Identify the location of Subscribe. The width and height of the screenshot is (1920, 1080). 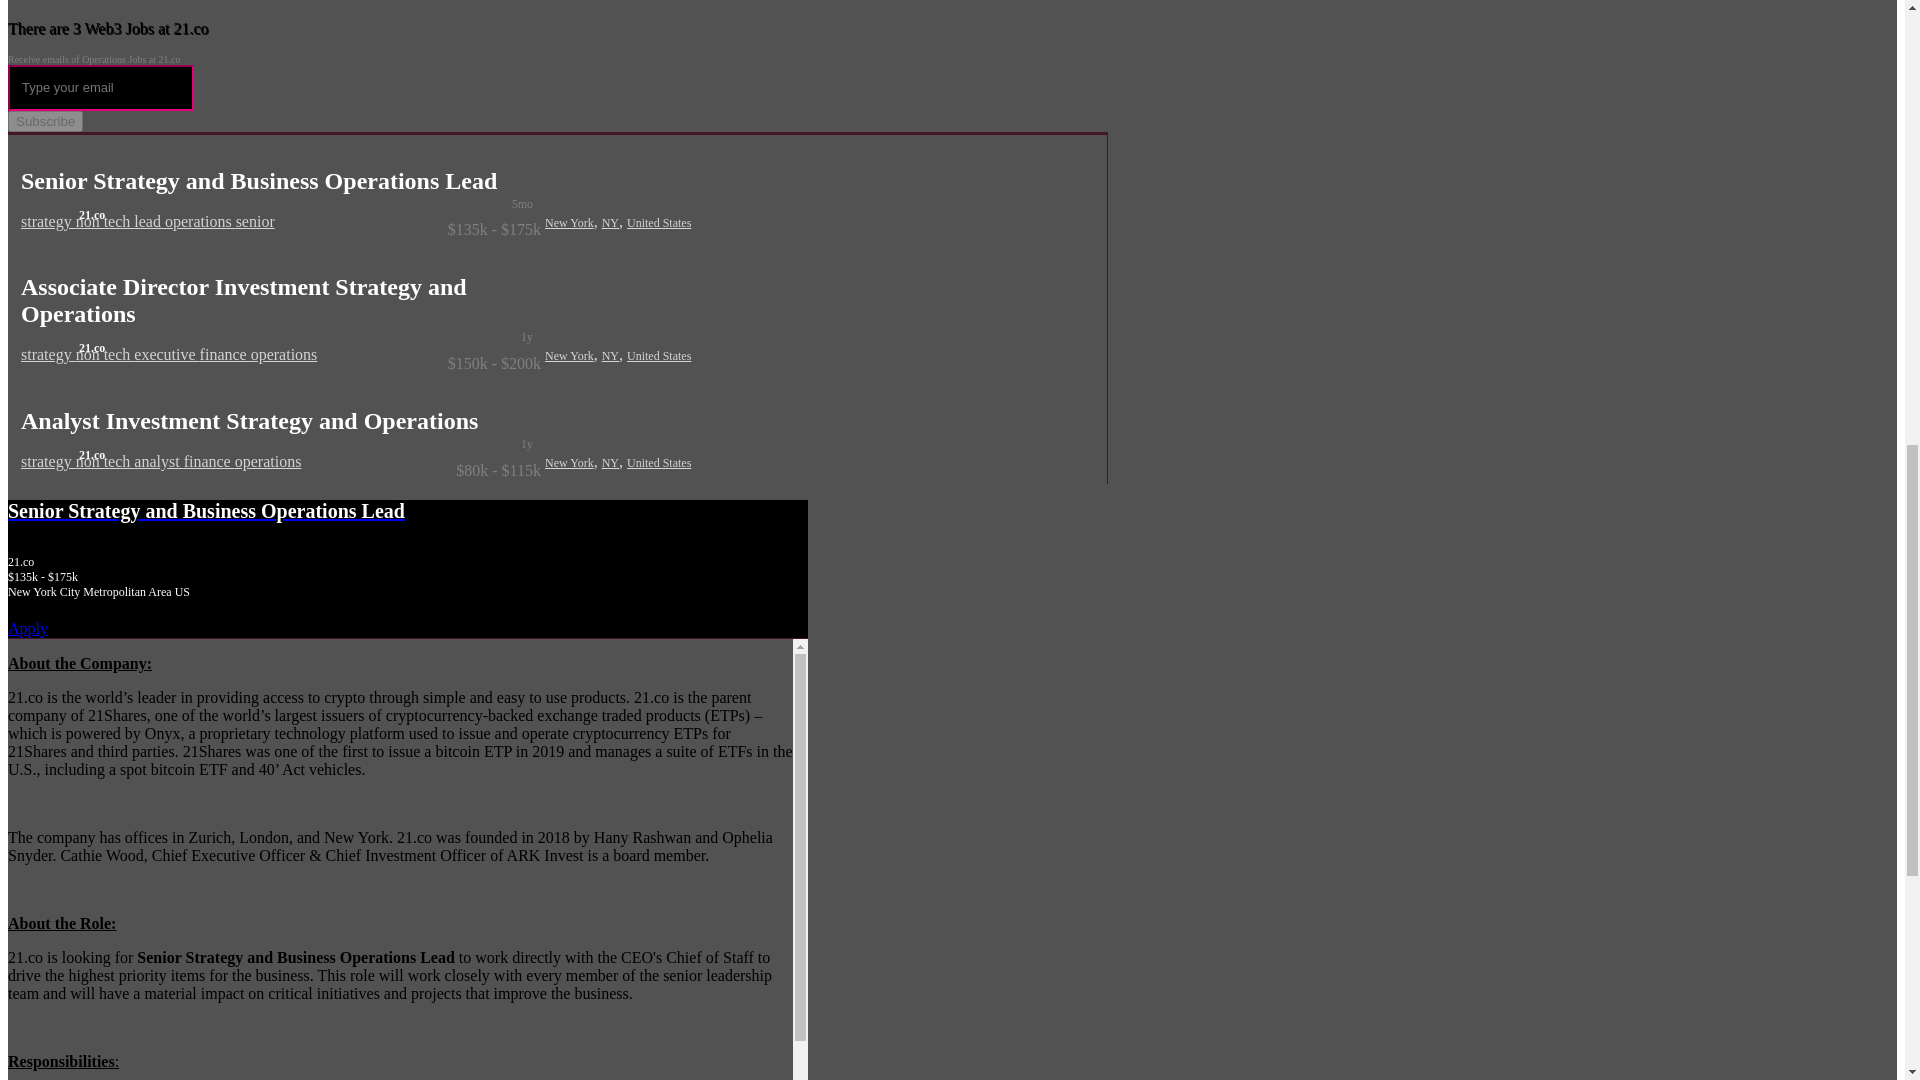
(44, 121).